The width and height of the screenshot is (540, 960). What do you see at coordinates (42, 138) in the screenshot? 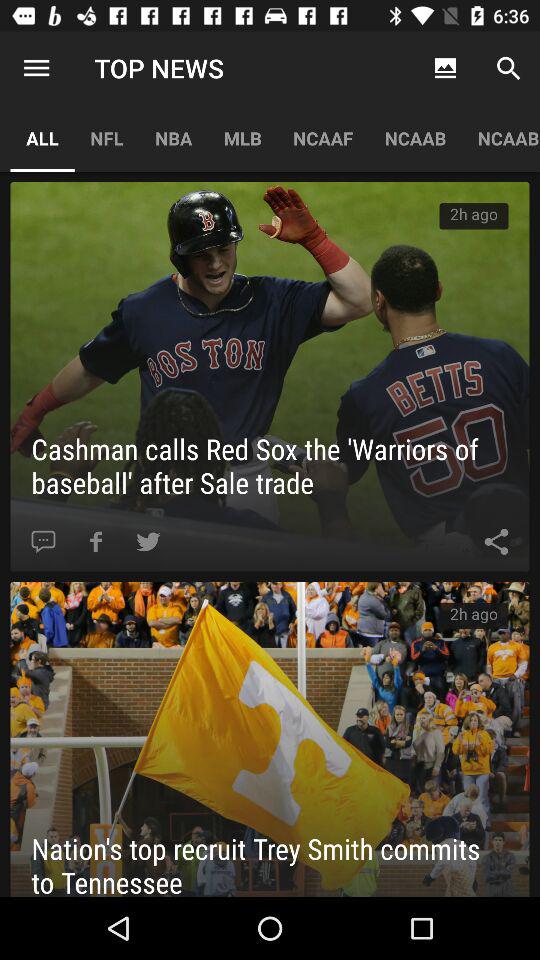
I see `tap all item` at bounding box center [42, 138].